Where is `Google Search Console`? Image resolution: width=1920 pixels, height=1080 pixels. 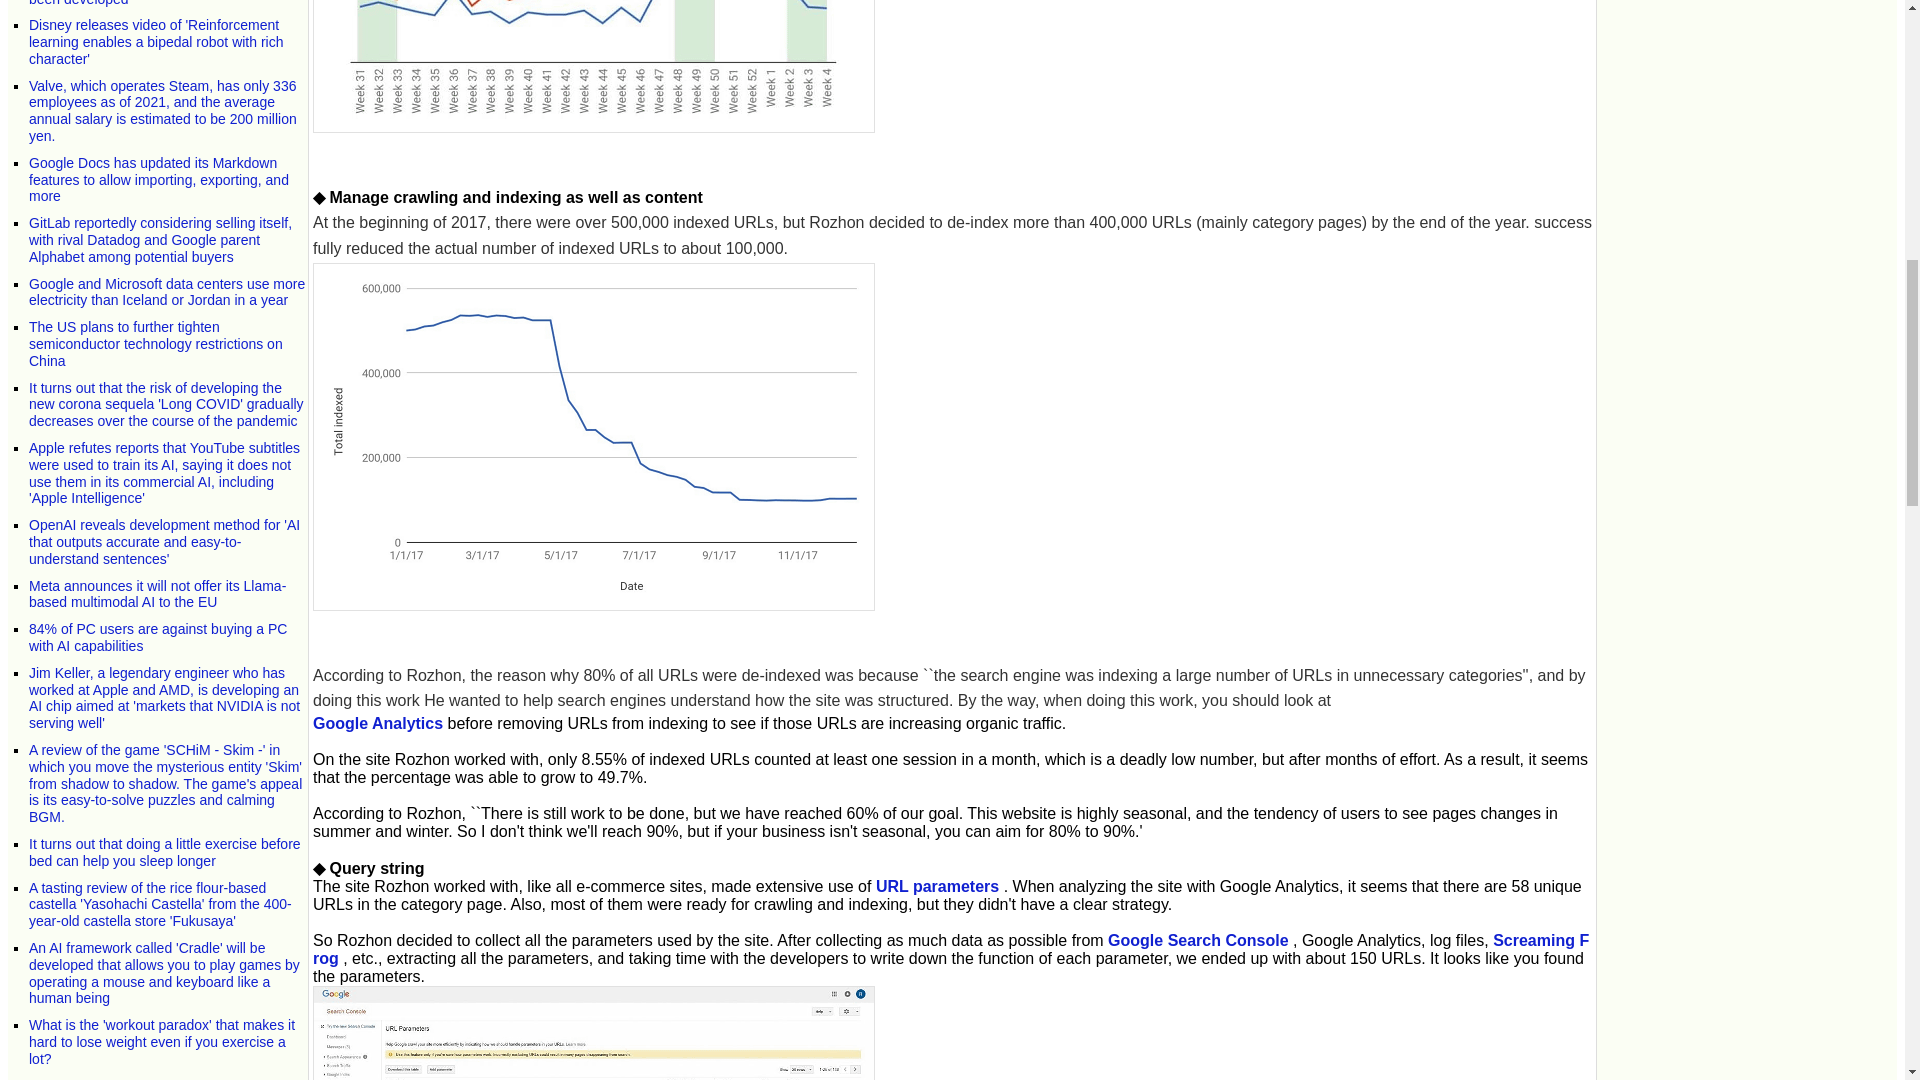
Google Search Console is located at coordinates (1198, 940).